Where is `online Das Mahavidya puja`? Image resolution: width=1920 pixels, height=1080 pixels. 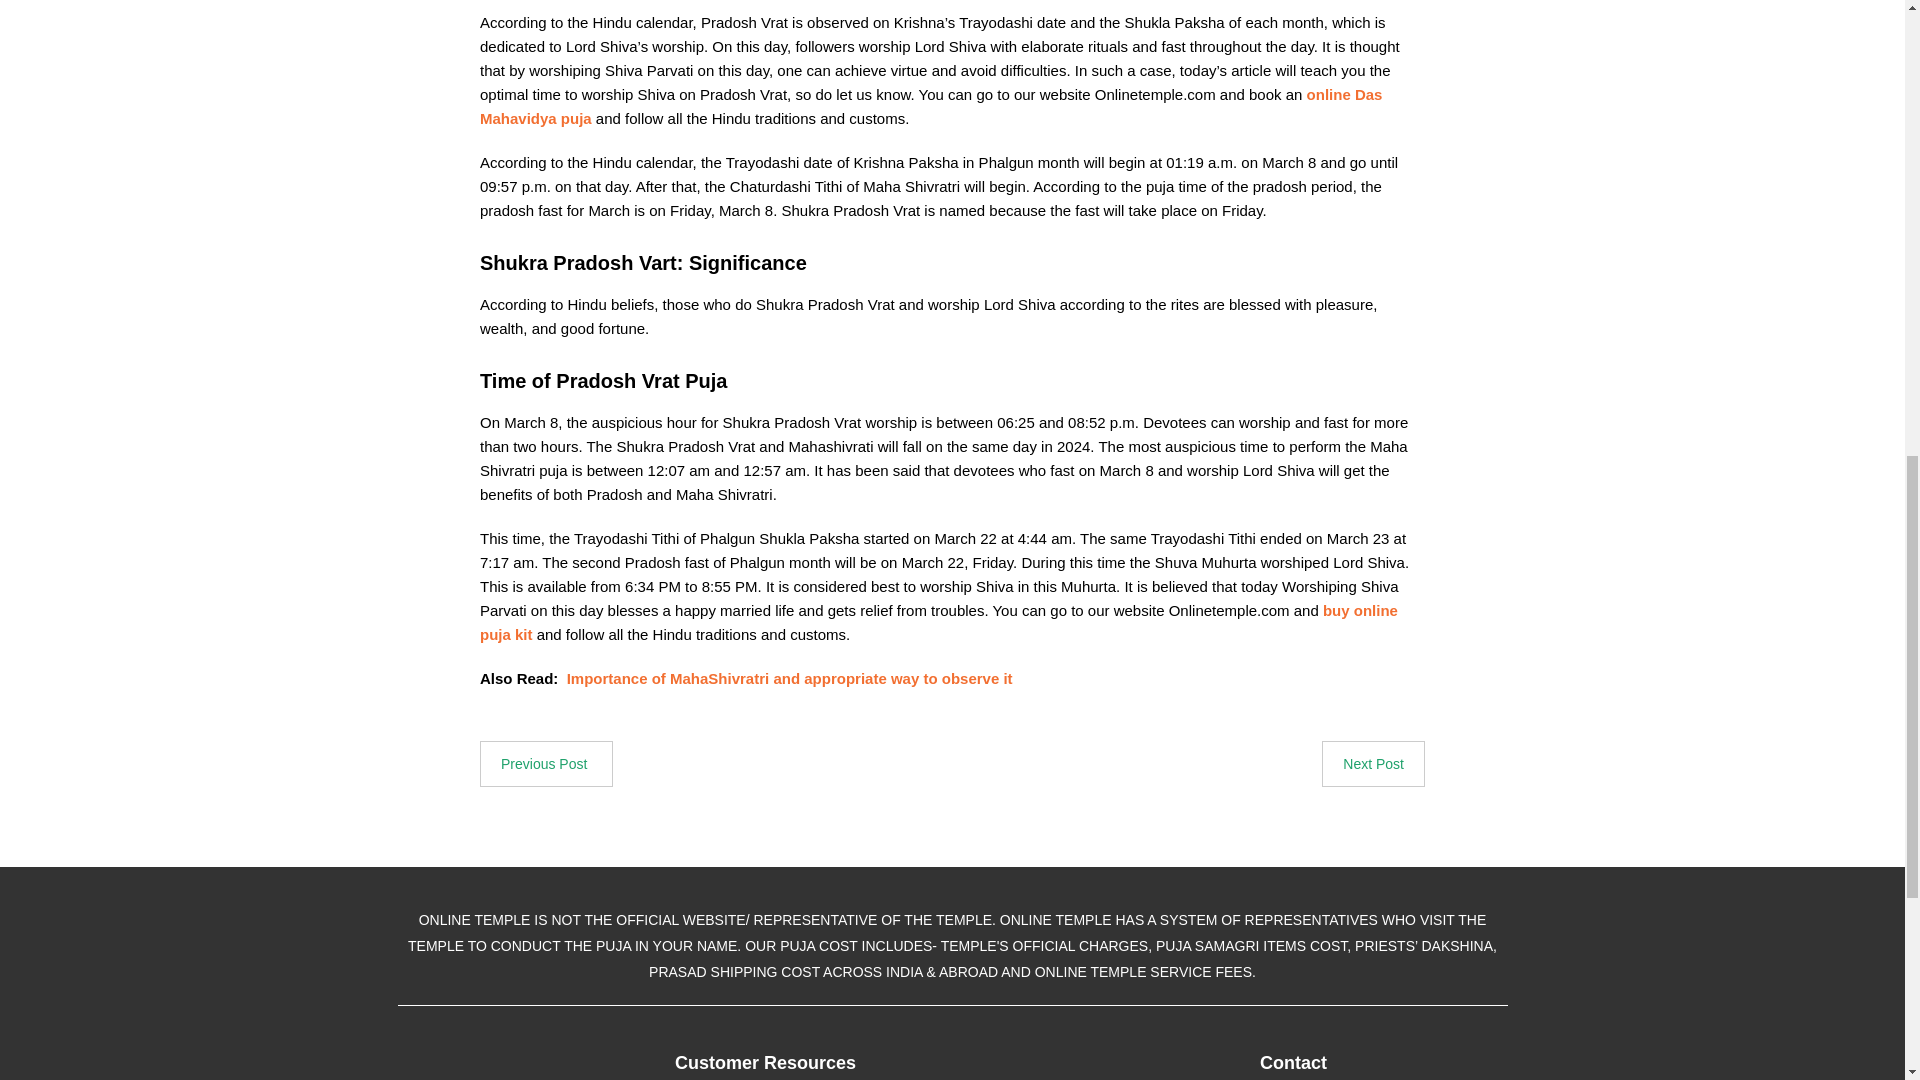
online Das Mahavidya puja is located at coordinates (931, 106).